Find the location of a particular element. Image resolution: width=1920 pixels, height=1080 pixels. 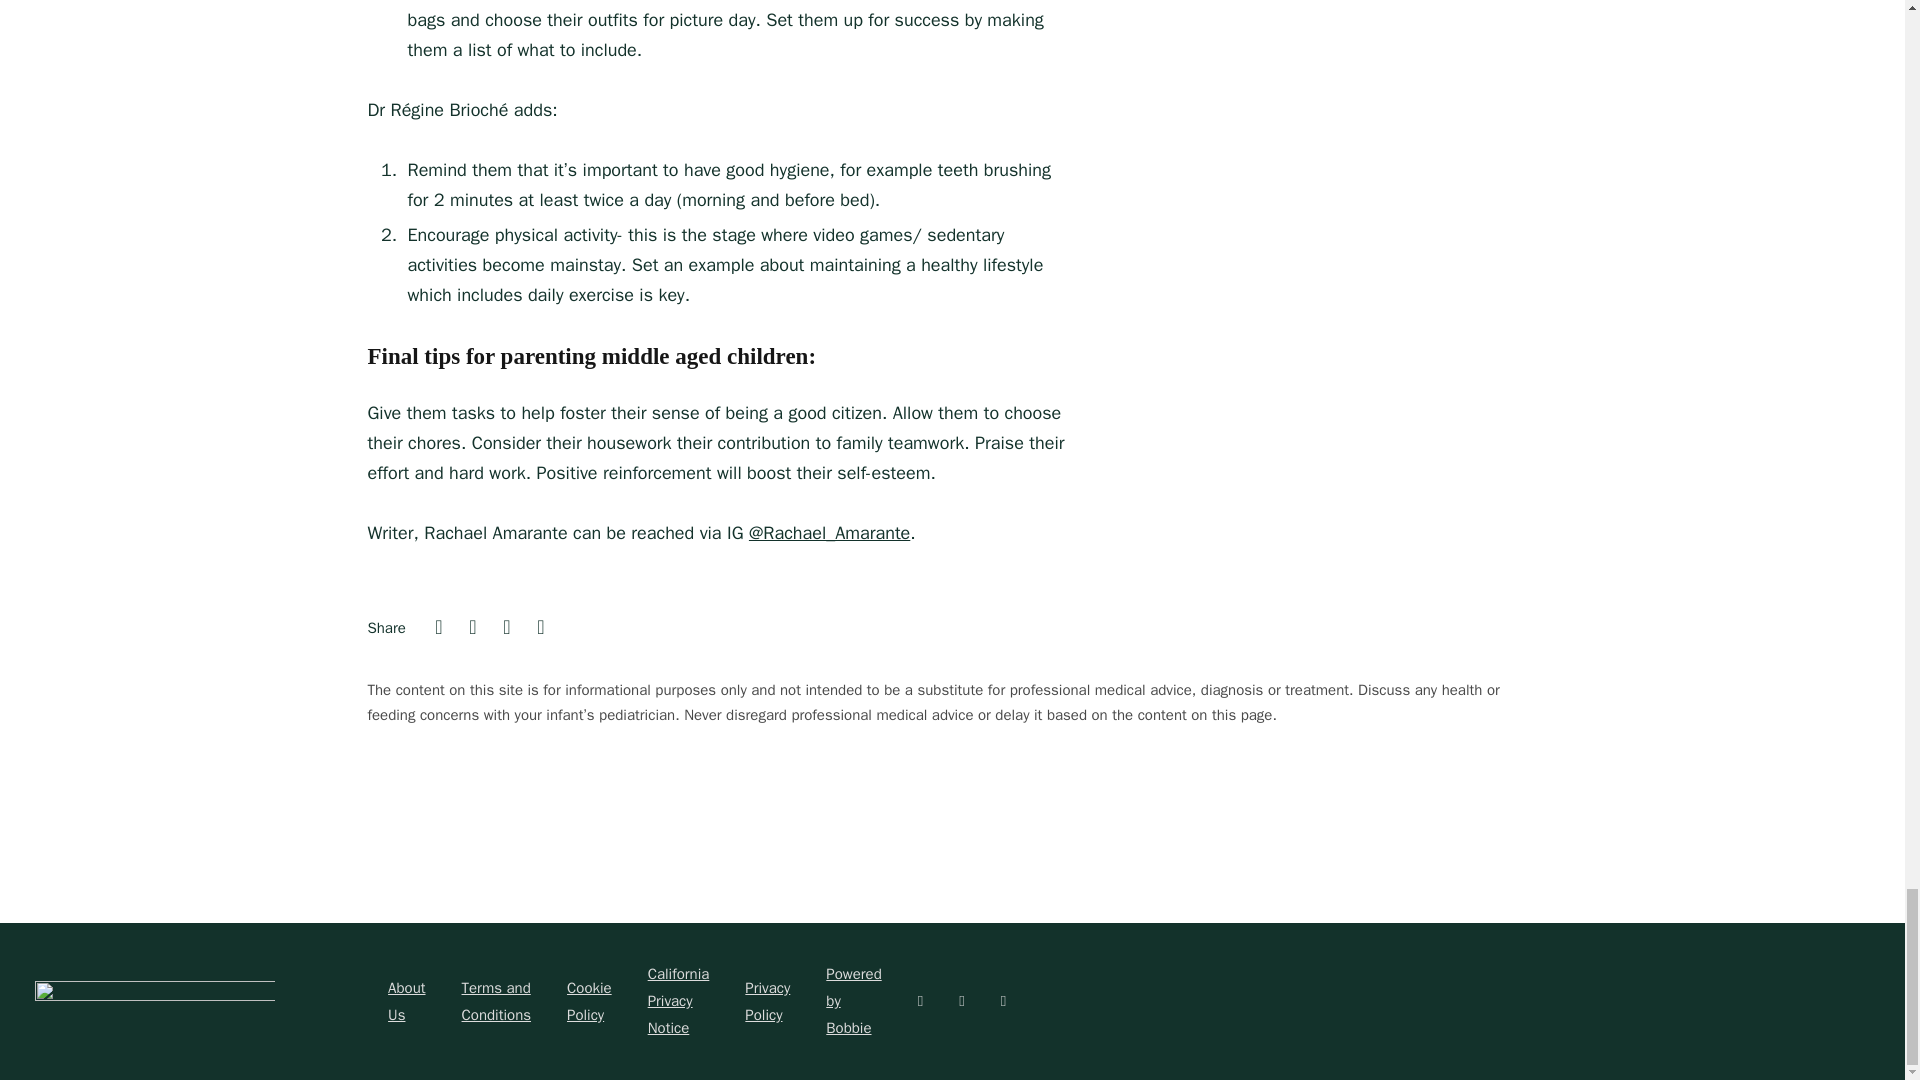

Twitter is located at coordinates (472, 628).